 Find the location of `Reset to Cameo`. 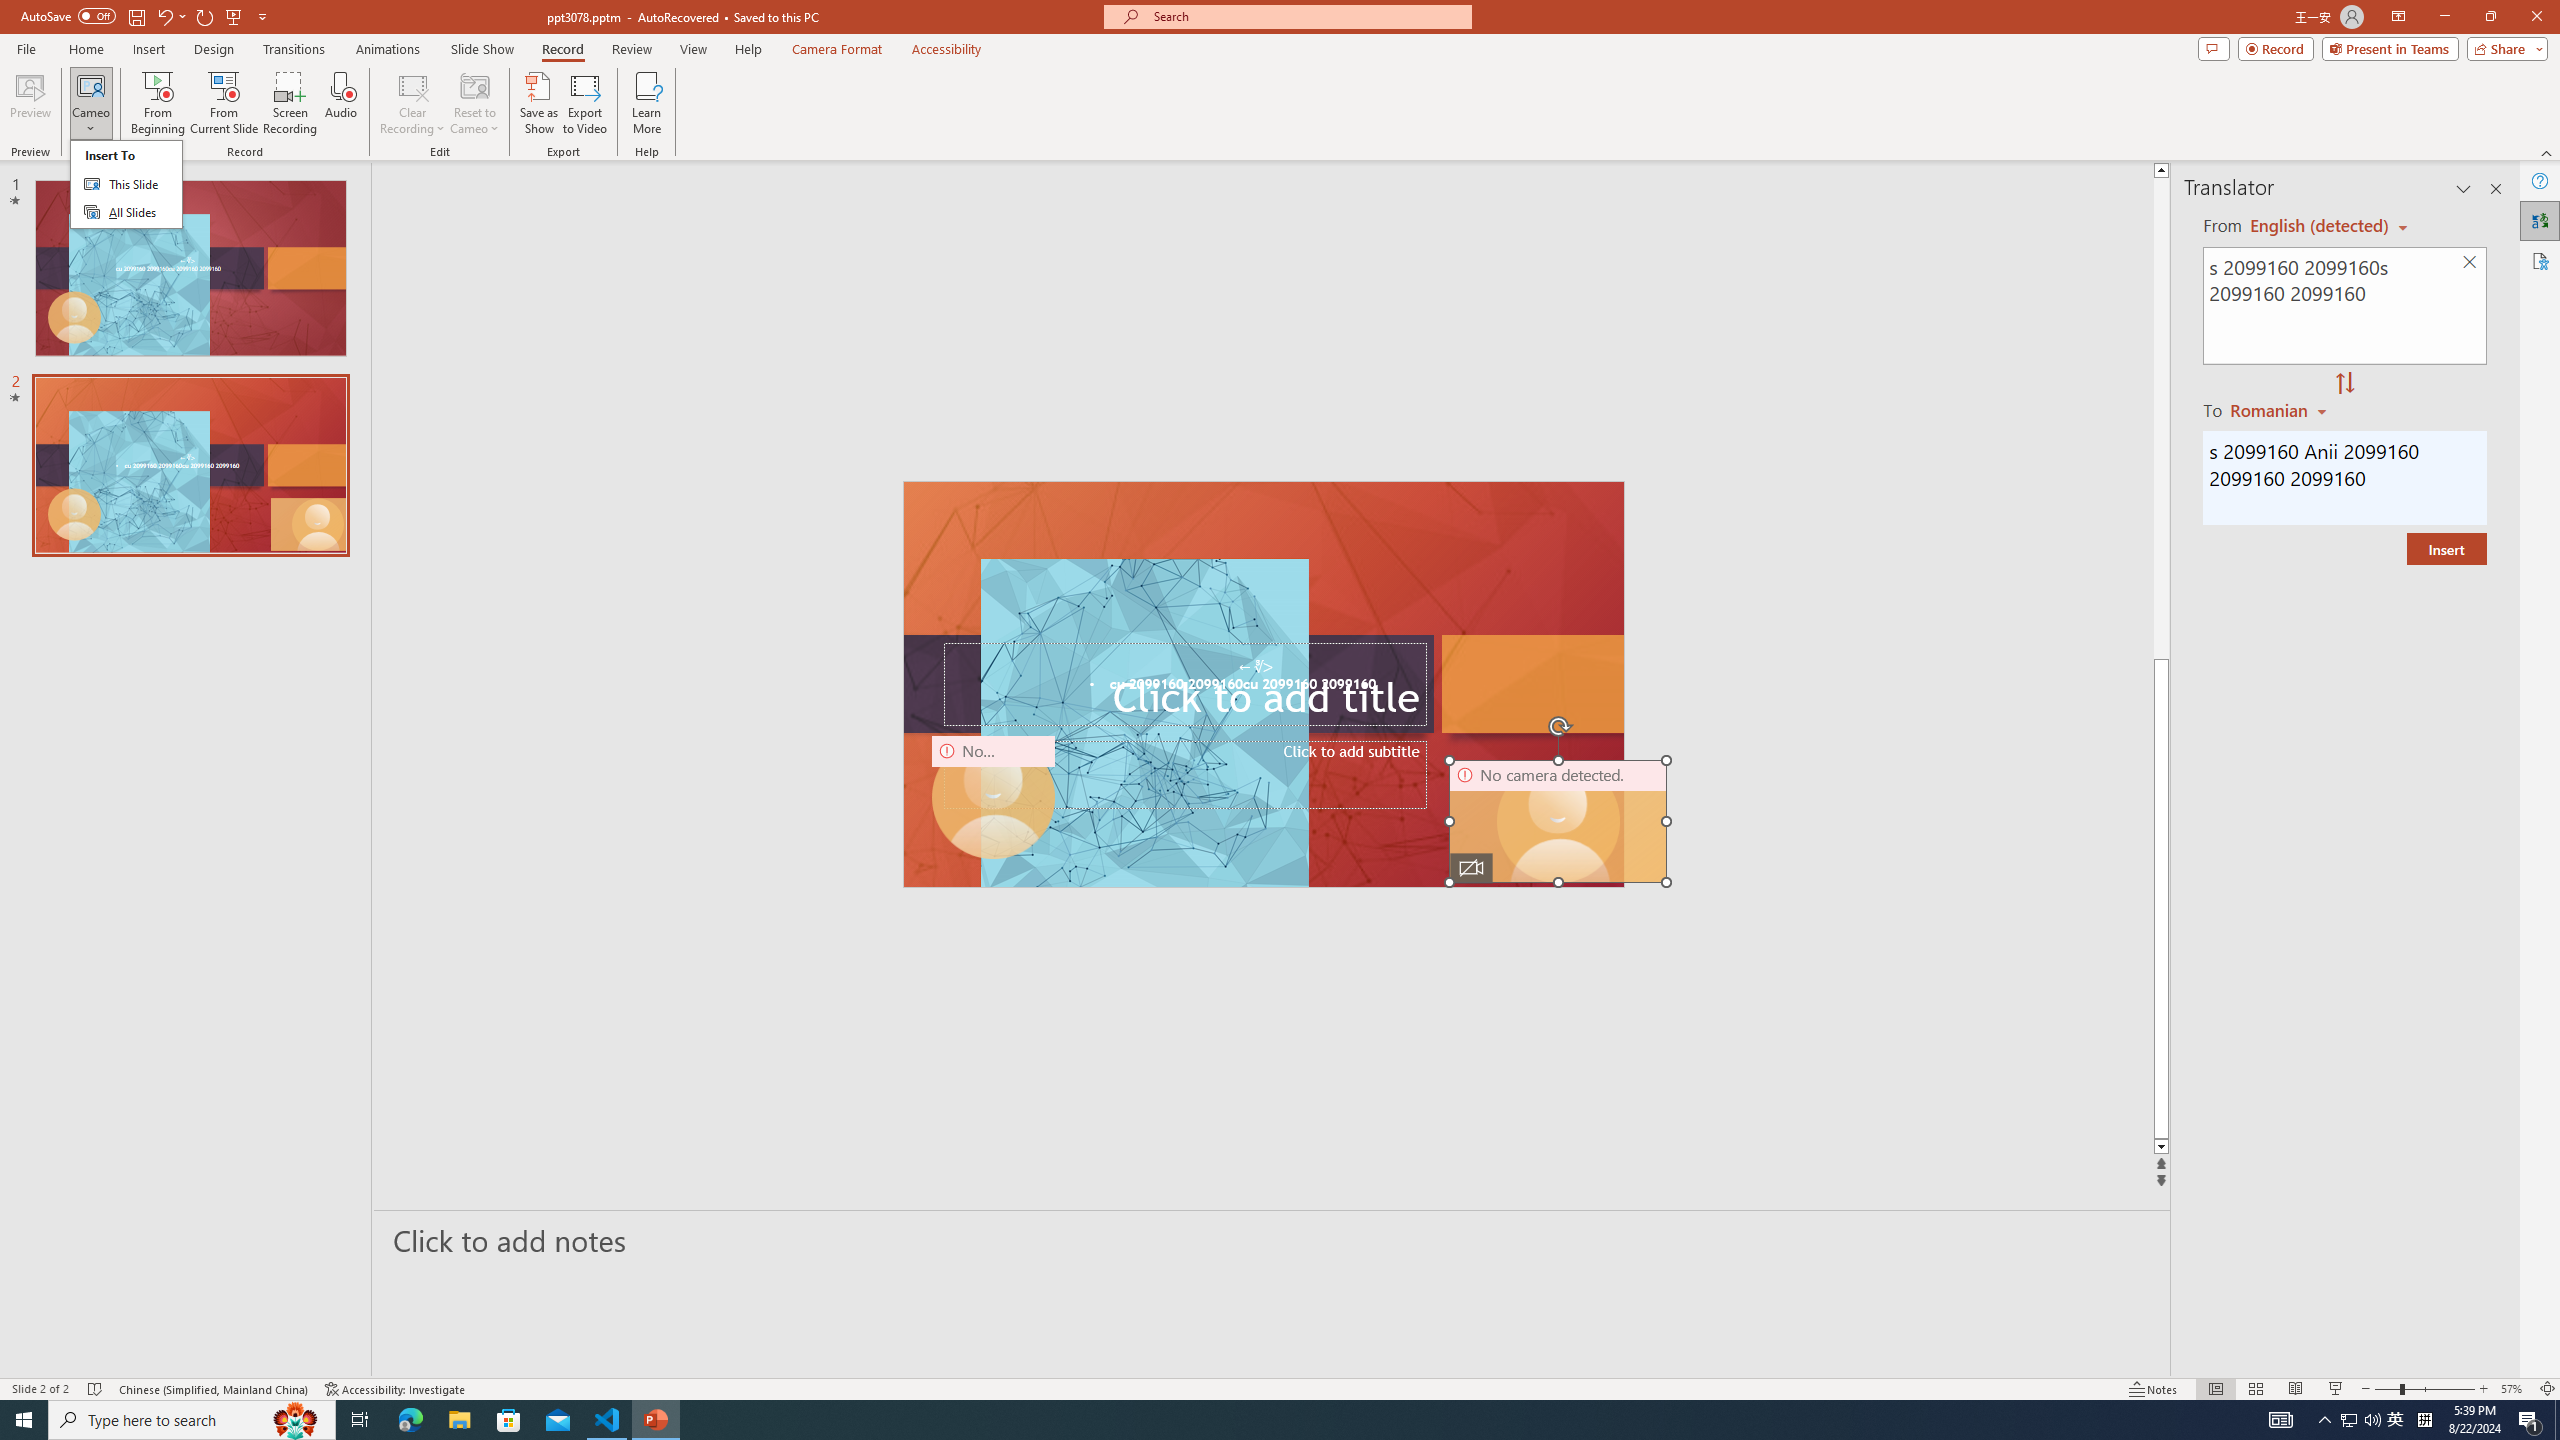

Reset to Cameo is located at coordinates (474, 103).